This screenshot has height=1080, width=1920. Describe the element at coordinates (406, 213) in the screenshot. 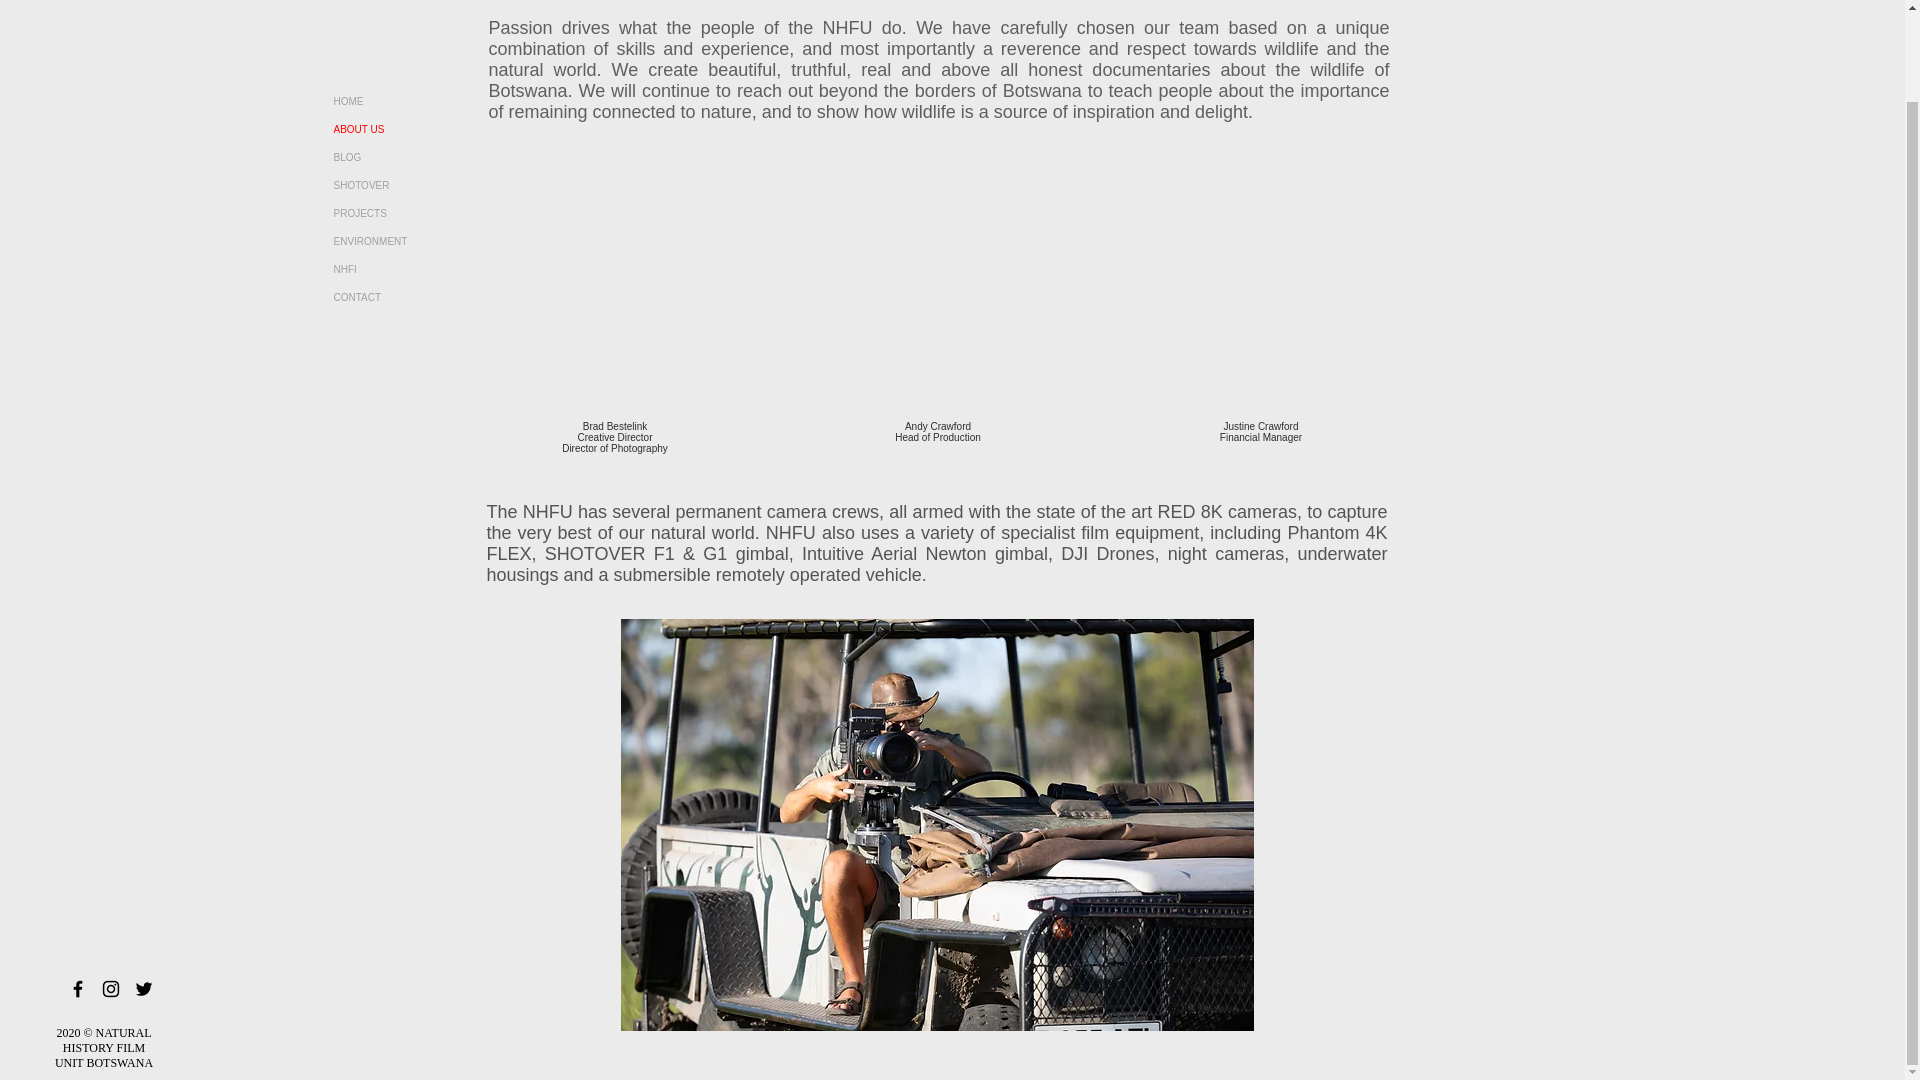

I see `PROJECTS` at that location.